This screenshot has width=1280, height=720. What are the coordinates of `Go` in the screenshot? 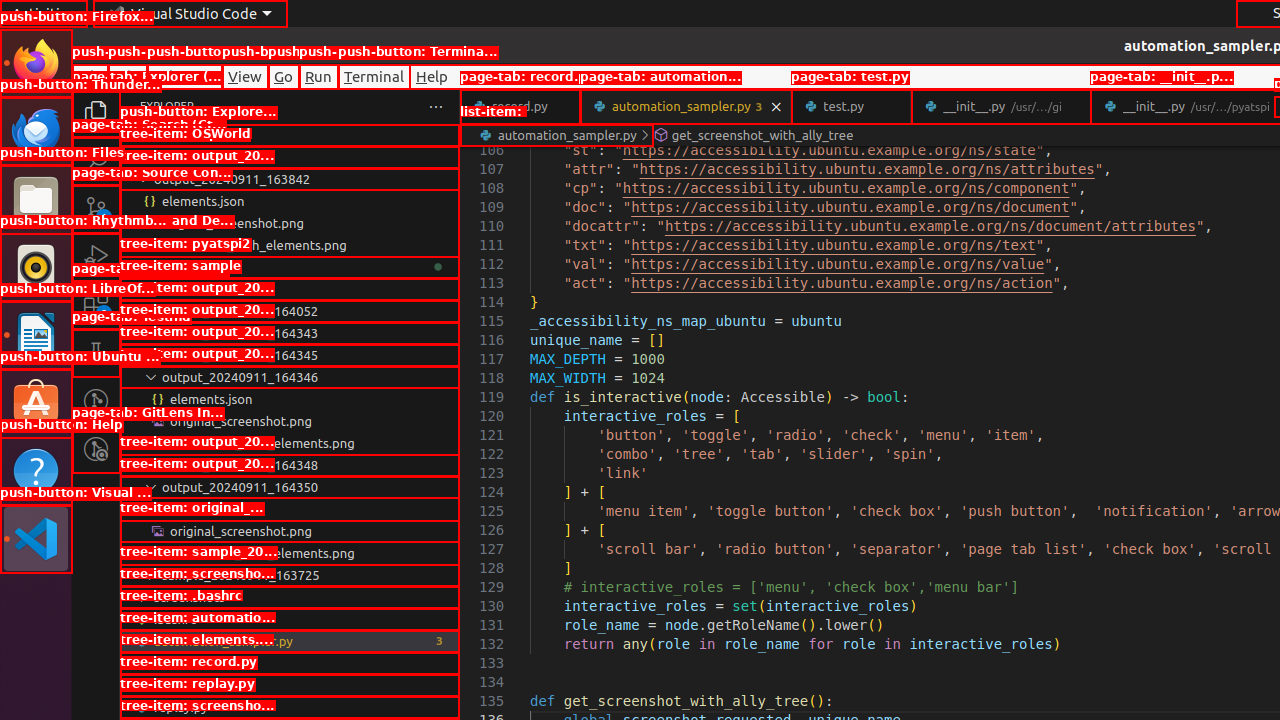 It's located at (284, 76).